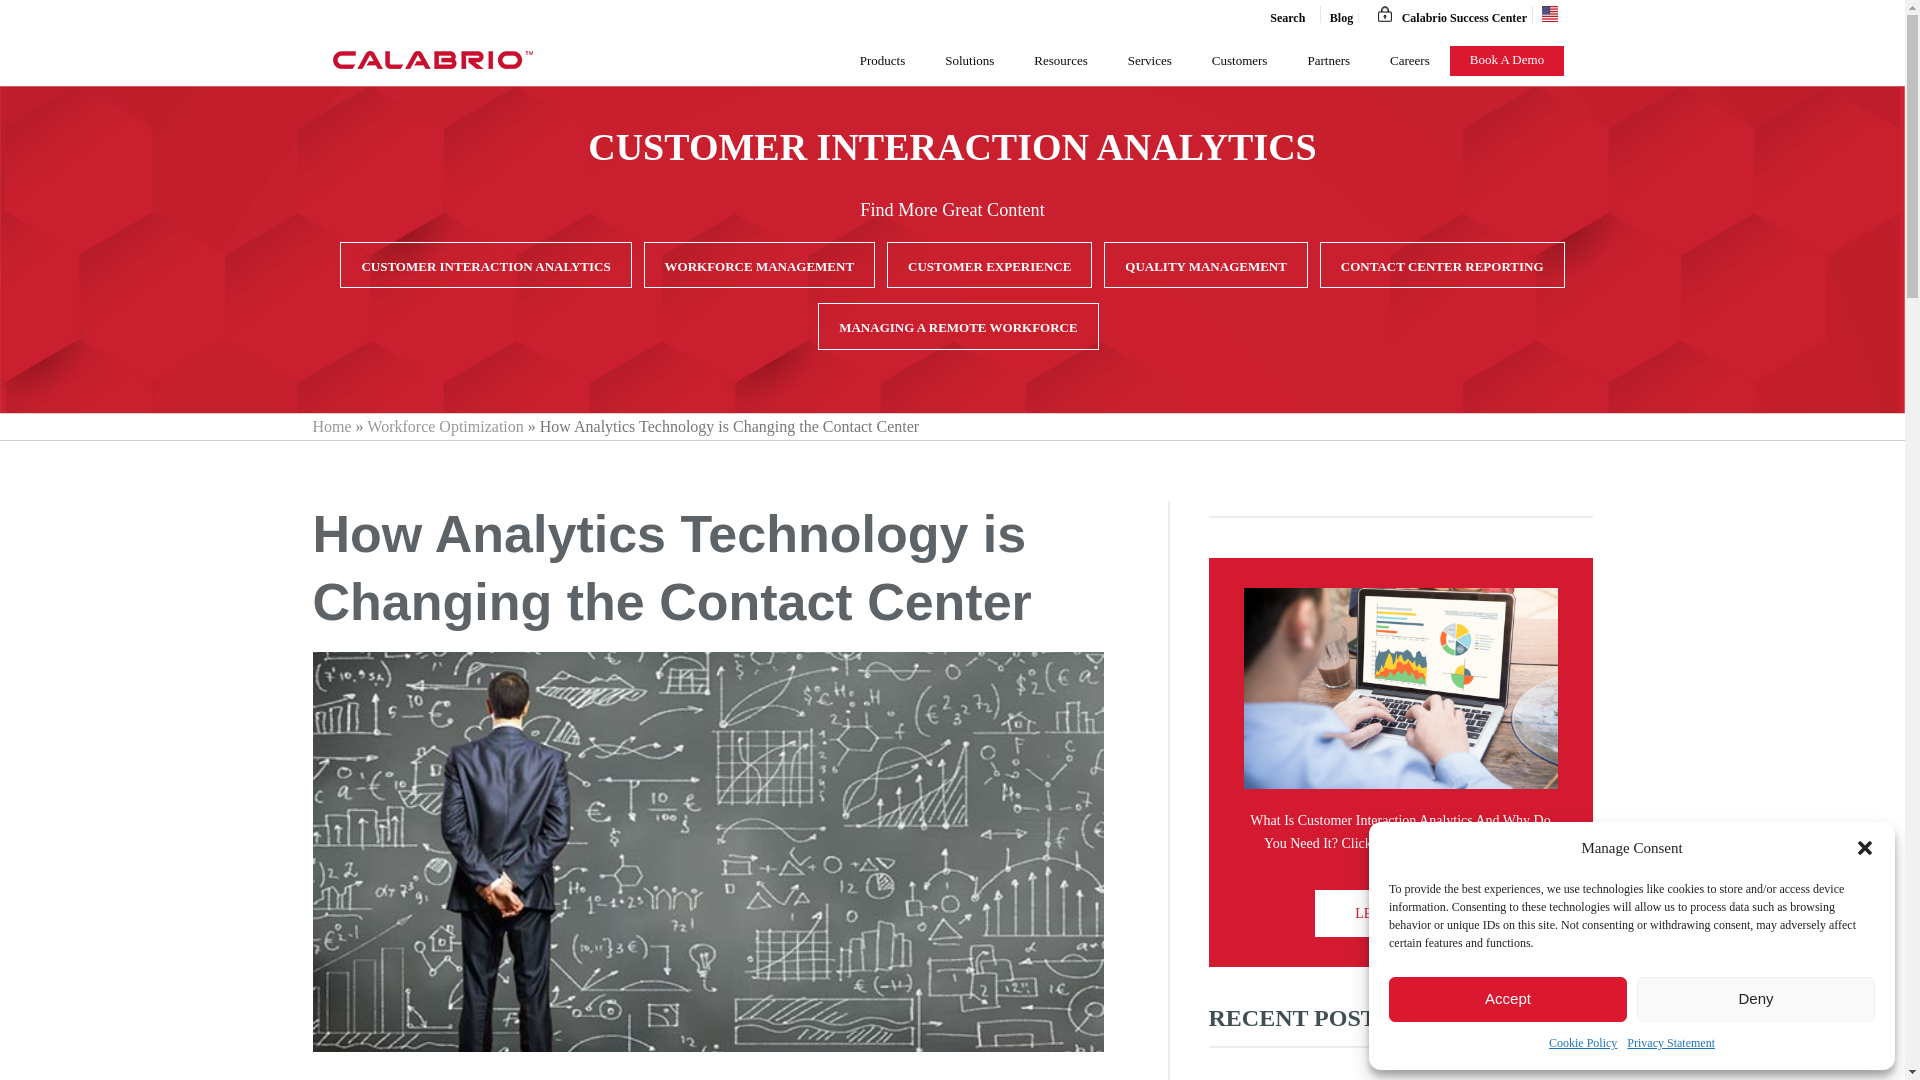 This screenshot has width=1920, height=1080. What do you see at coordinates (1448, 14) in the screenshot?
I see `Calabrio Success Center` at bounding box center [1448, 14].